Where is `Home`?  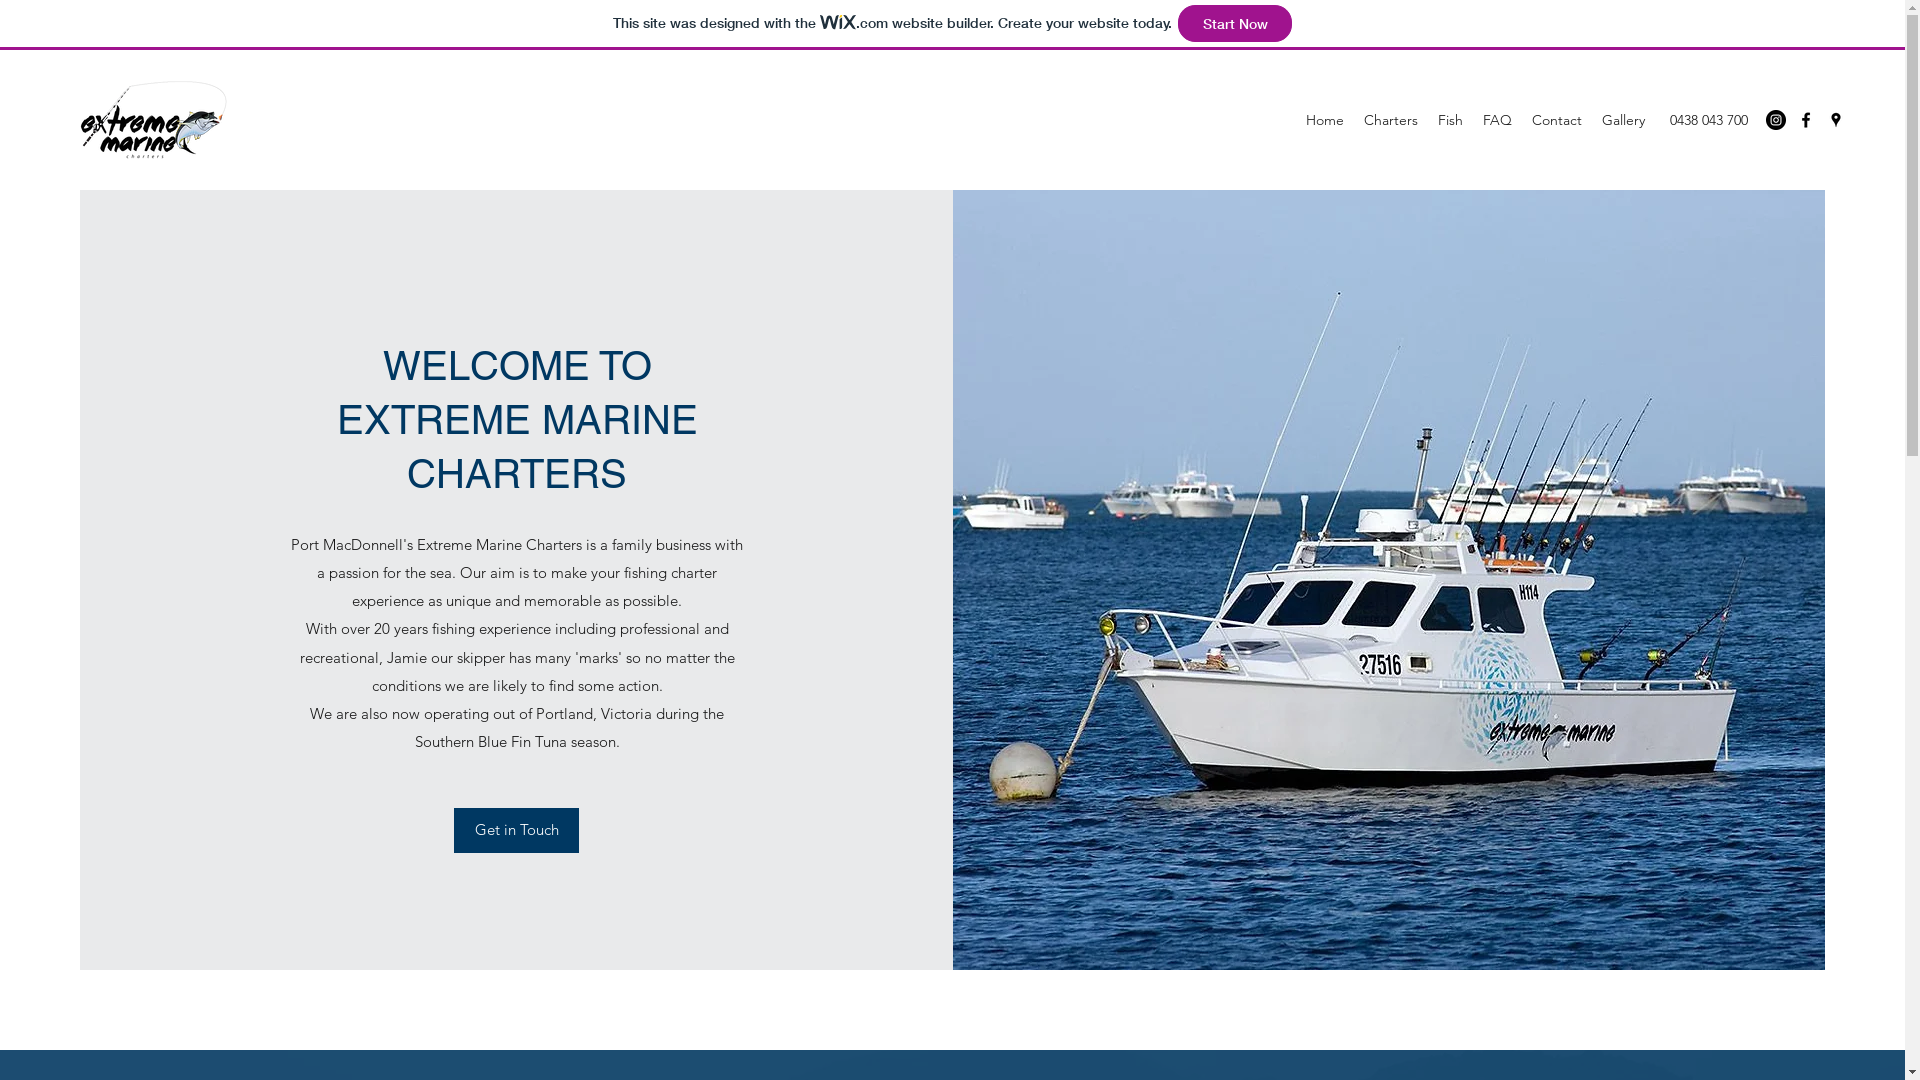
Home is located at coordinates (1325, 120).